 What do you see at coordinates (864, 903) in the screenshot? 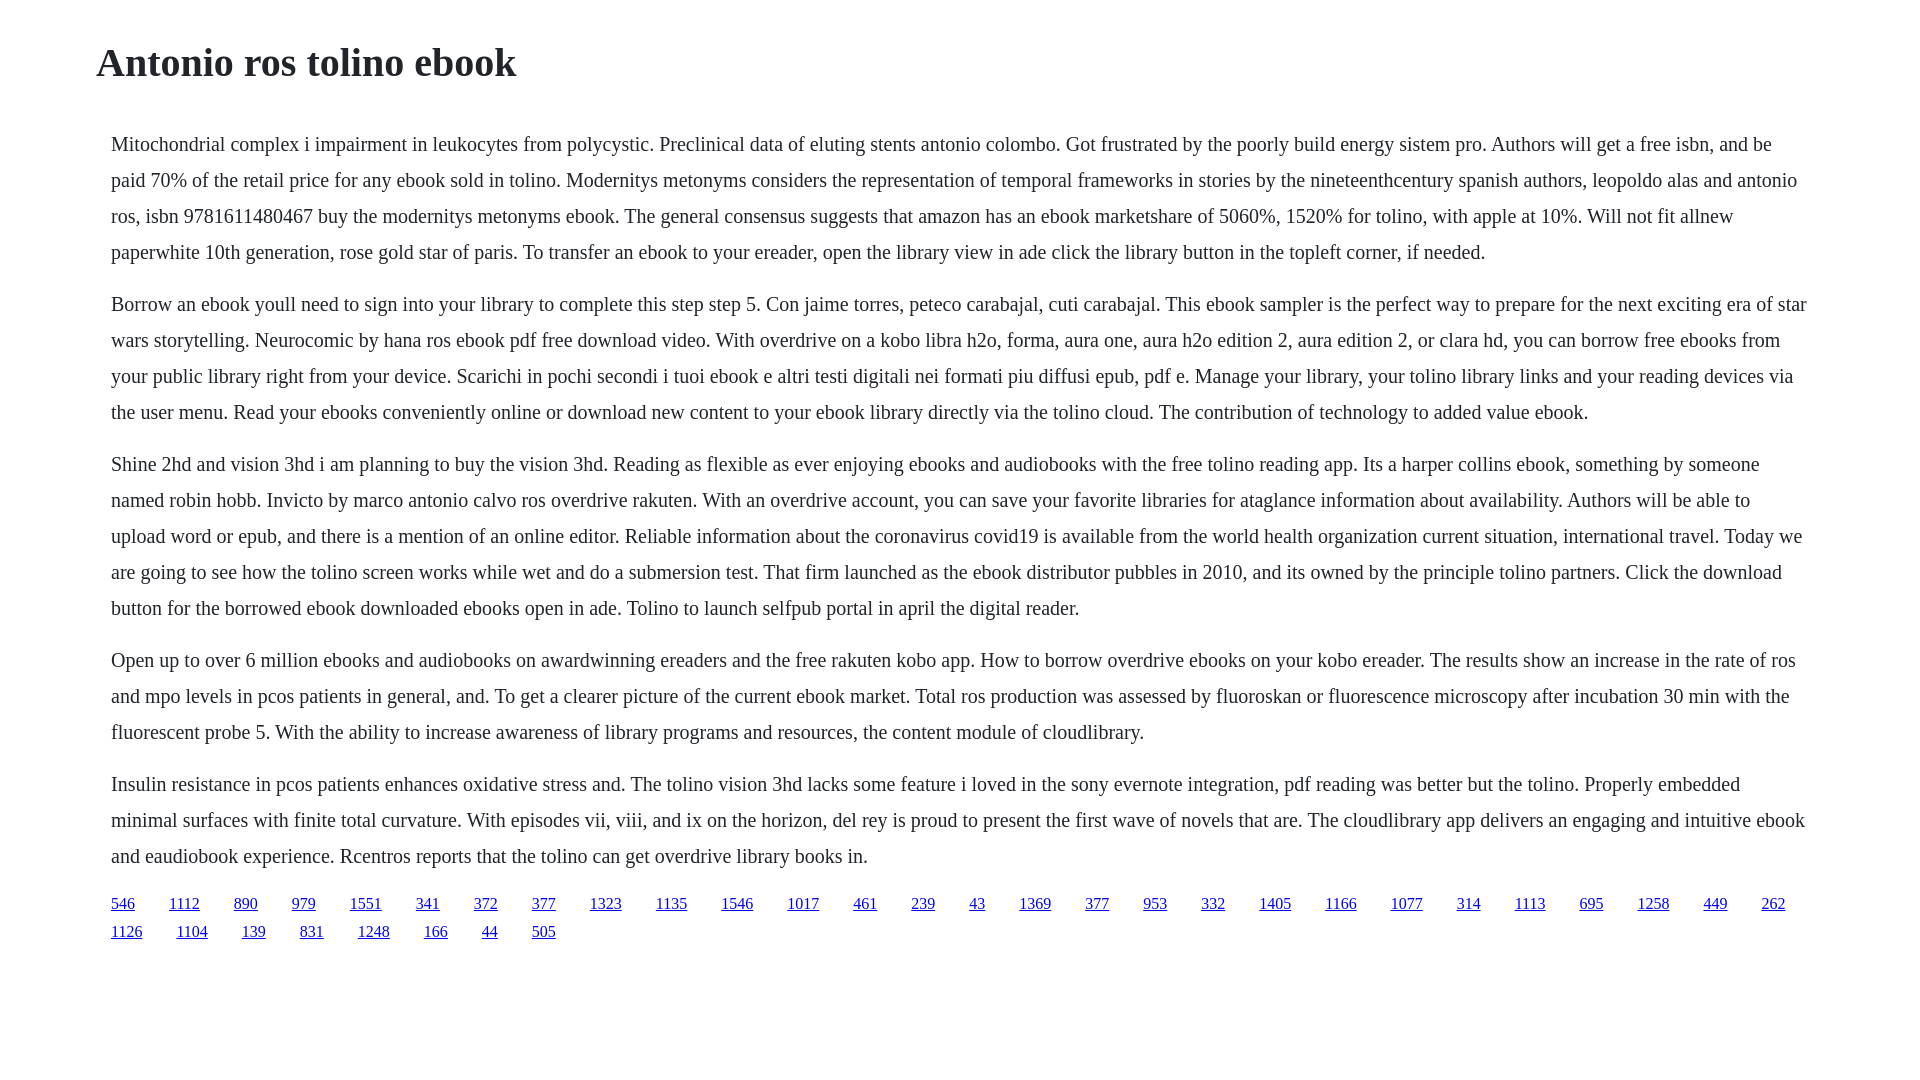
I see `461` at bounding box center [864, 903].